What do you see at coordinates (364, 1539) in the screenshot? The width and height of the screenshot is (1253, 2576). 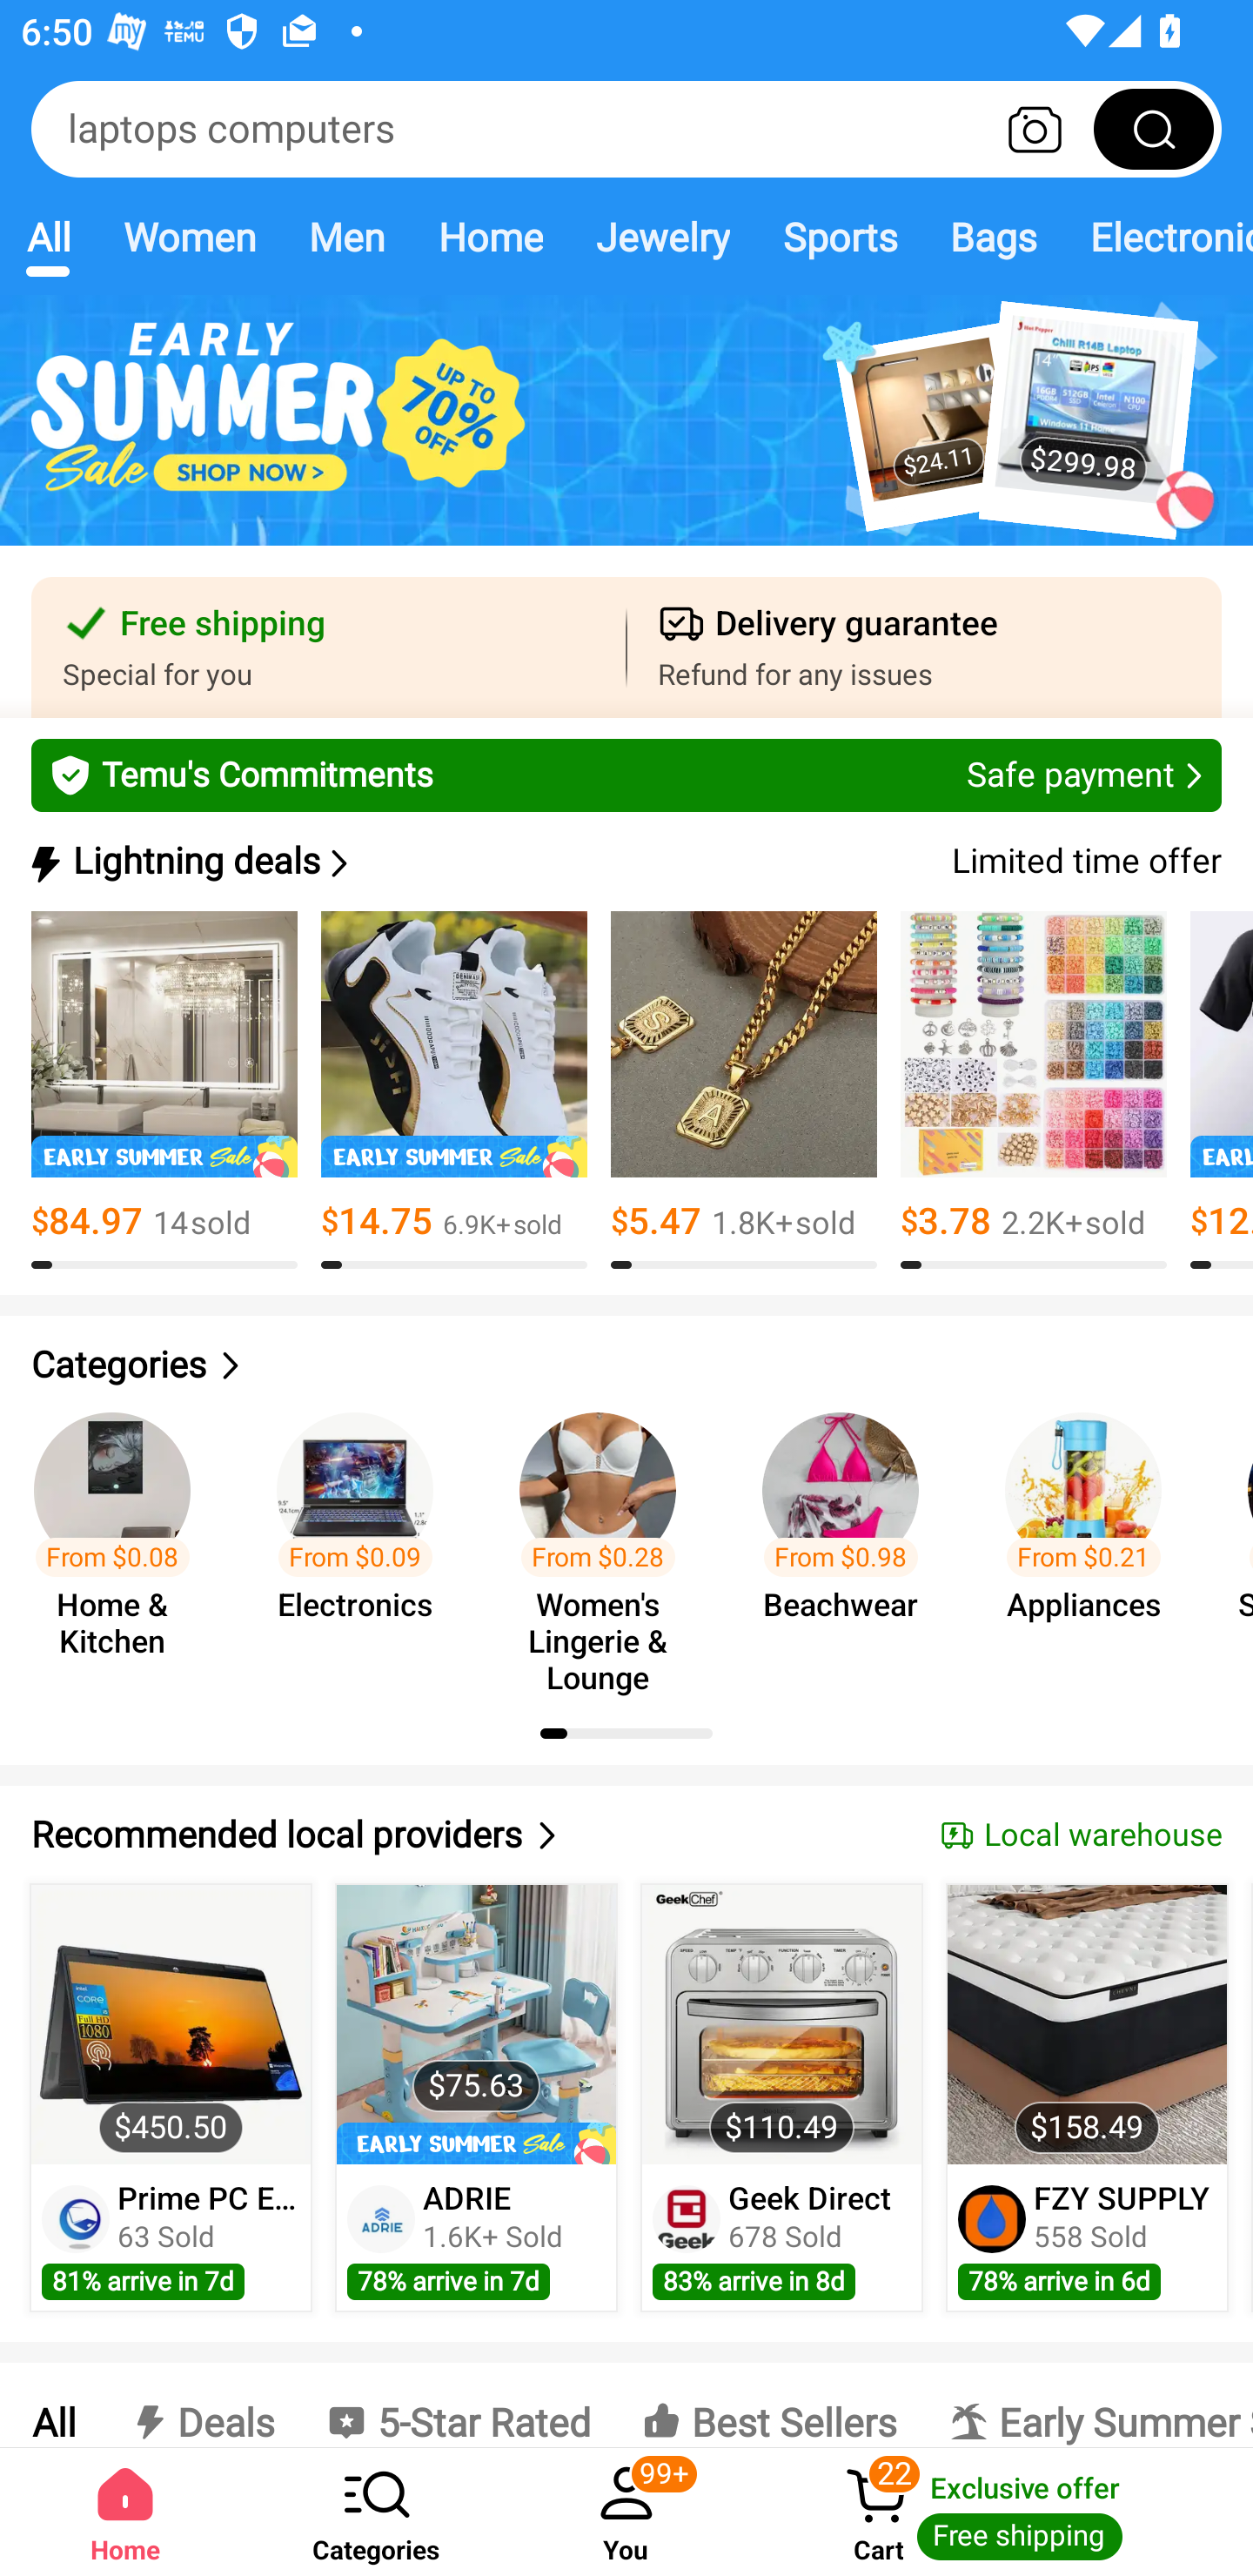 I see `From $0.09 Electronics` at bounding box center [364, 1539].